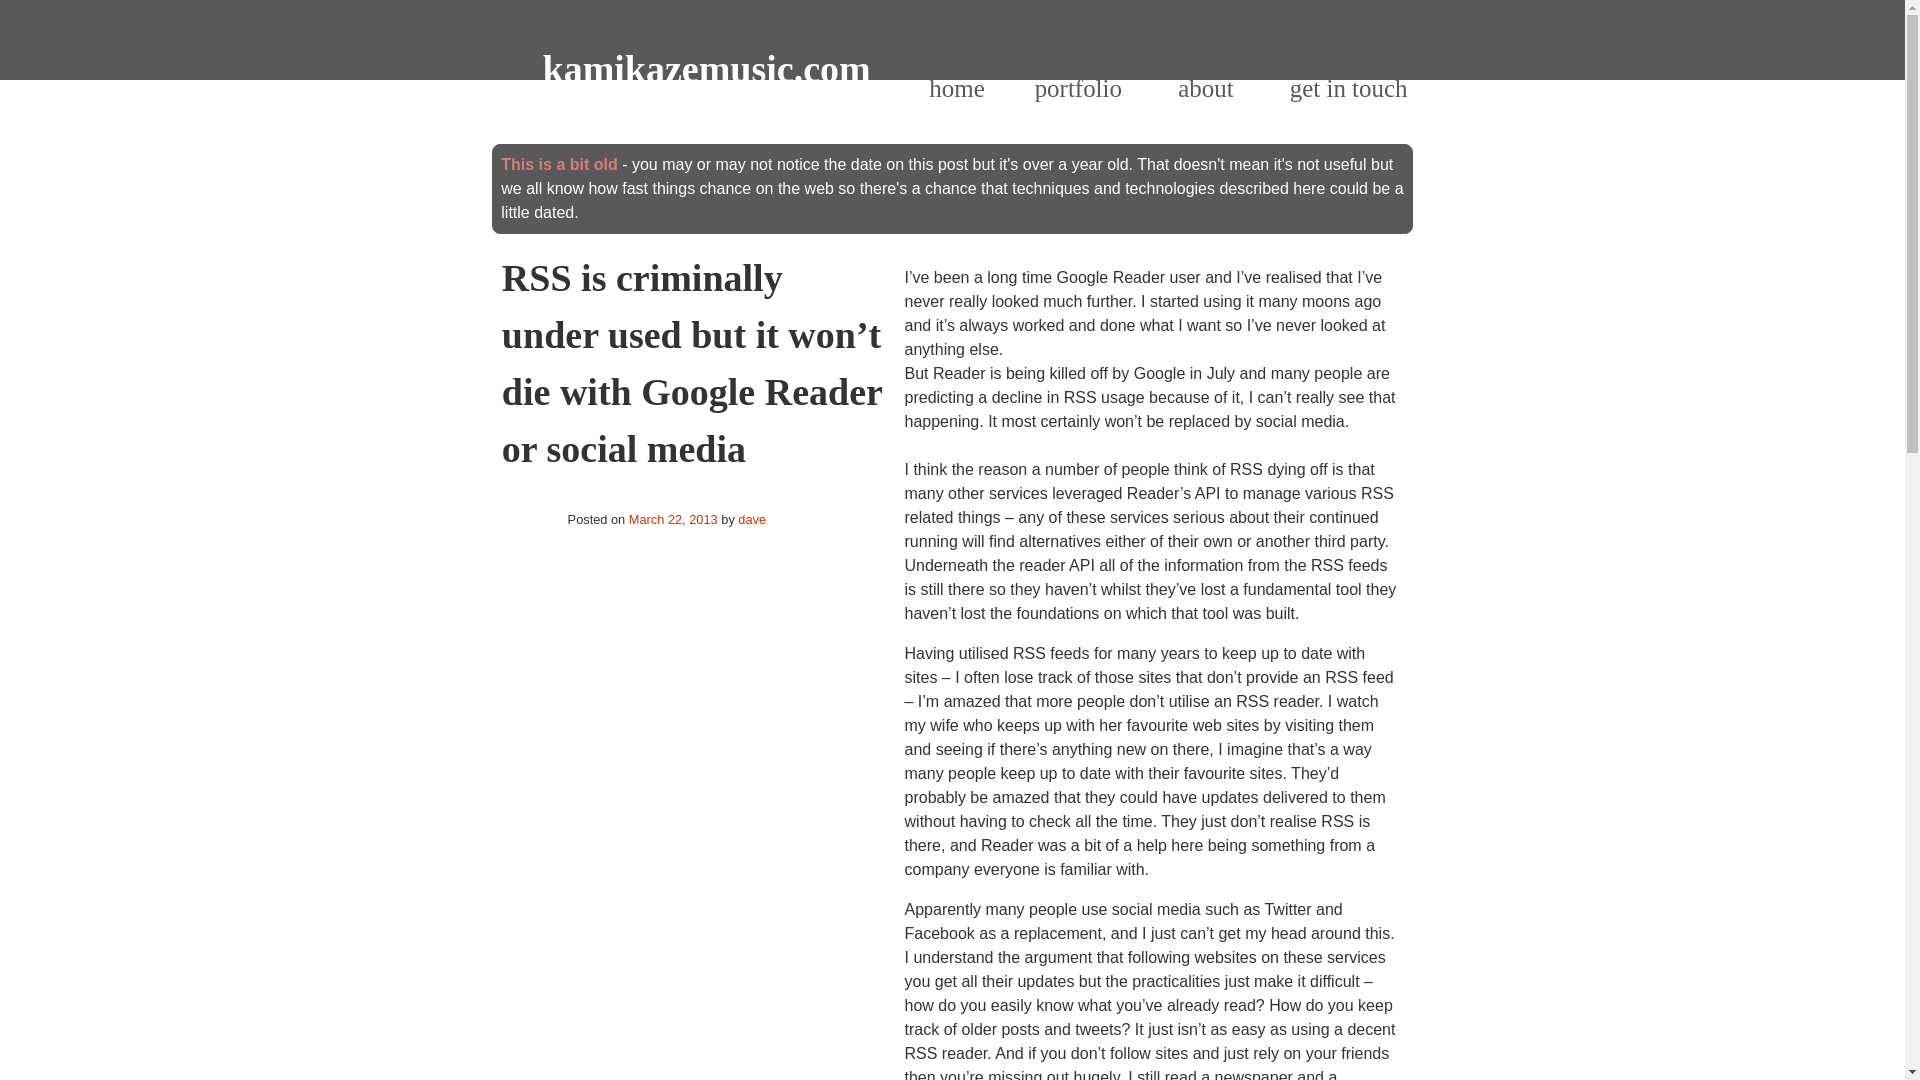  I want to click on 15:07, so click(674, 519).